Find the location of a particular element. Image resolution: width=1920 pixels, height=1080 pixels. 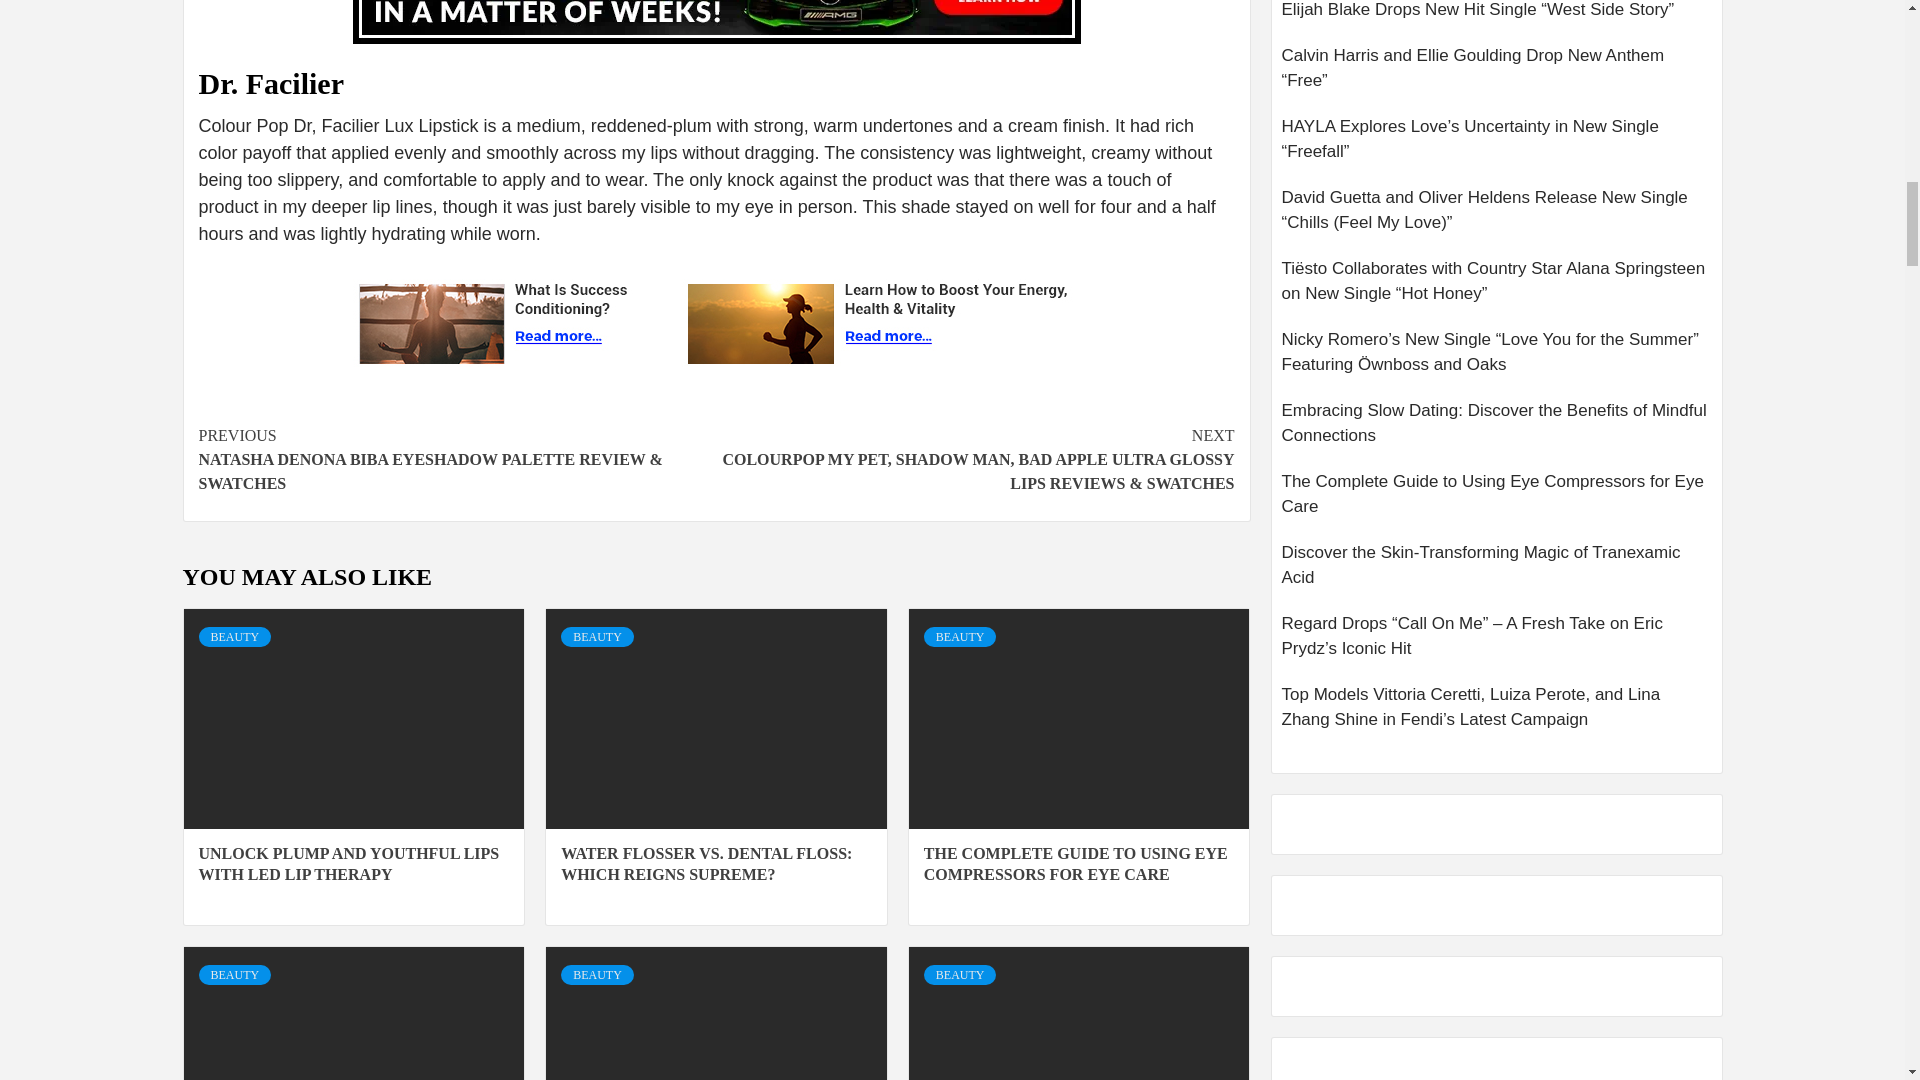

BEAUTY is located at coordinates (596, 636).